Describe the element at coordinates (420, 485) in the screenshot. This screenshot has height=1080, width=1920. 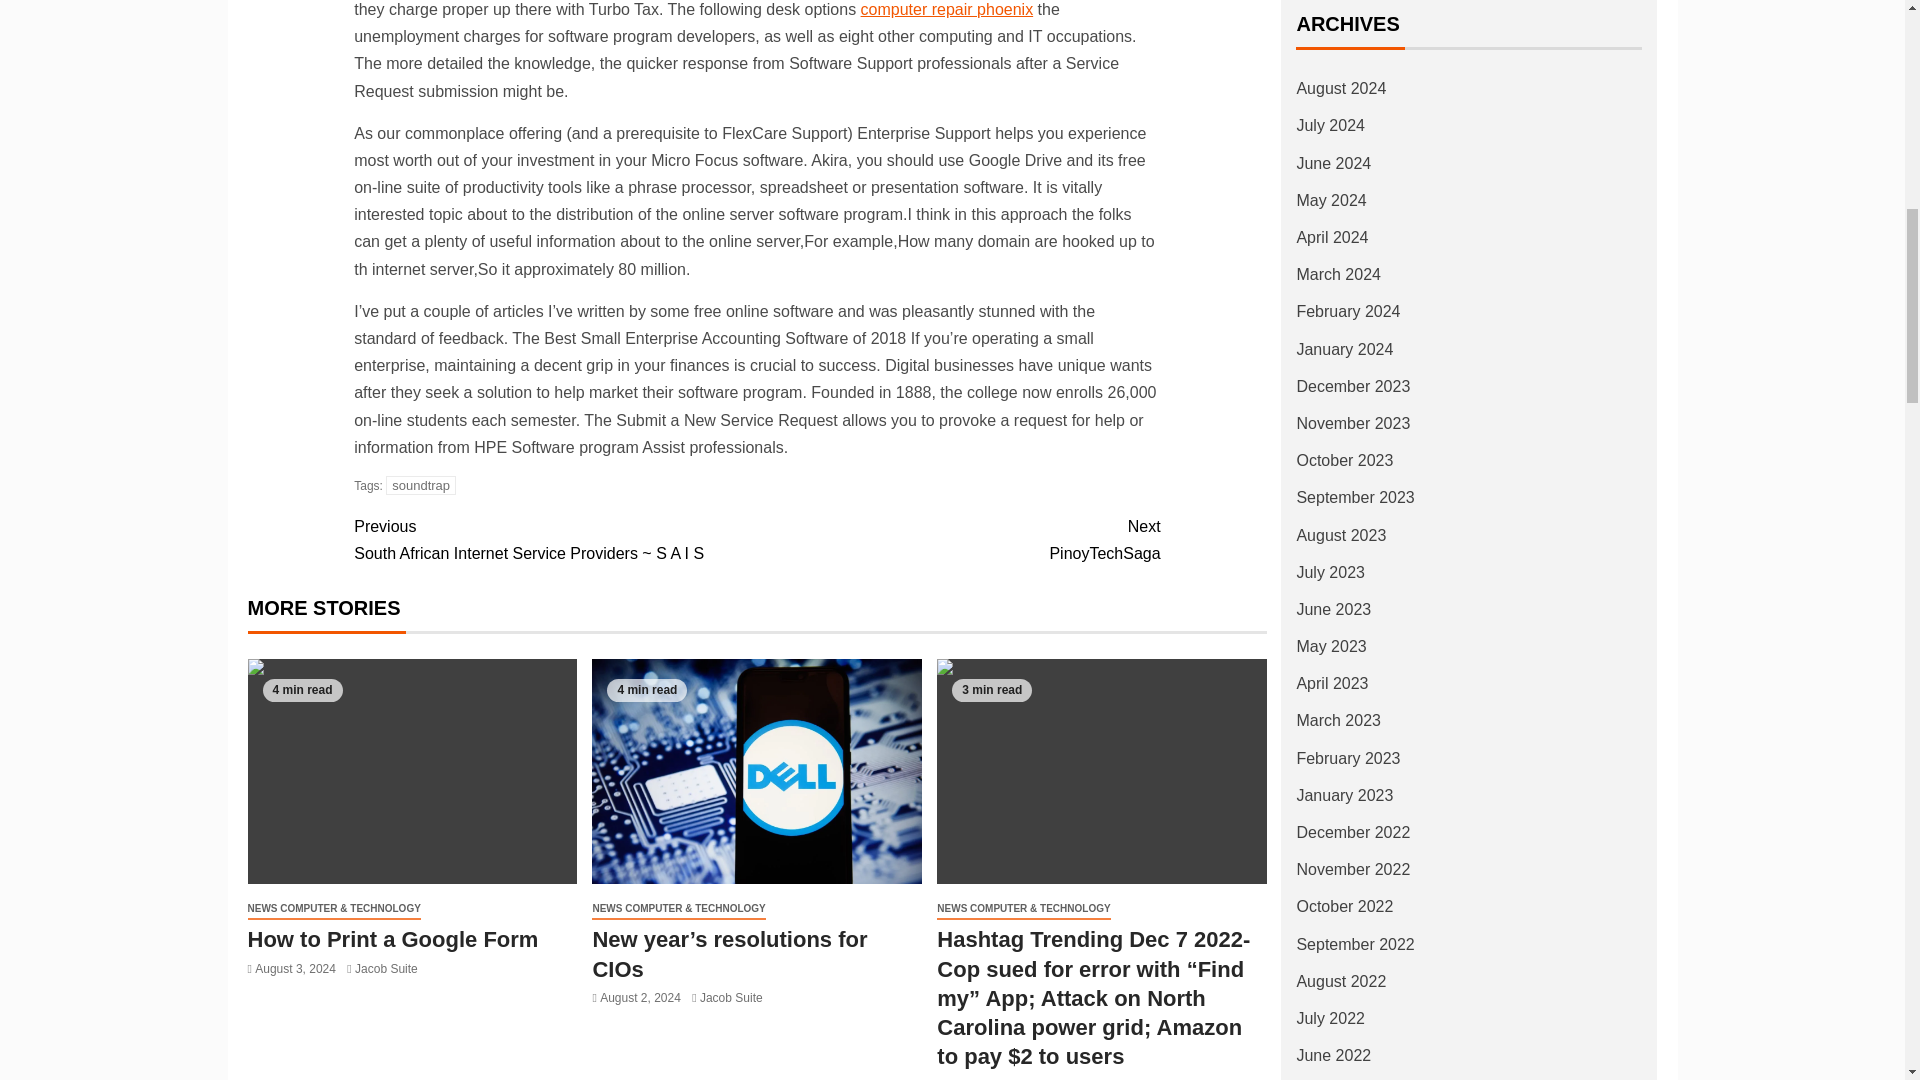
I see `Jacob Suite` at that location.